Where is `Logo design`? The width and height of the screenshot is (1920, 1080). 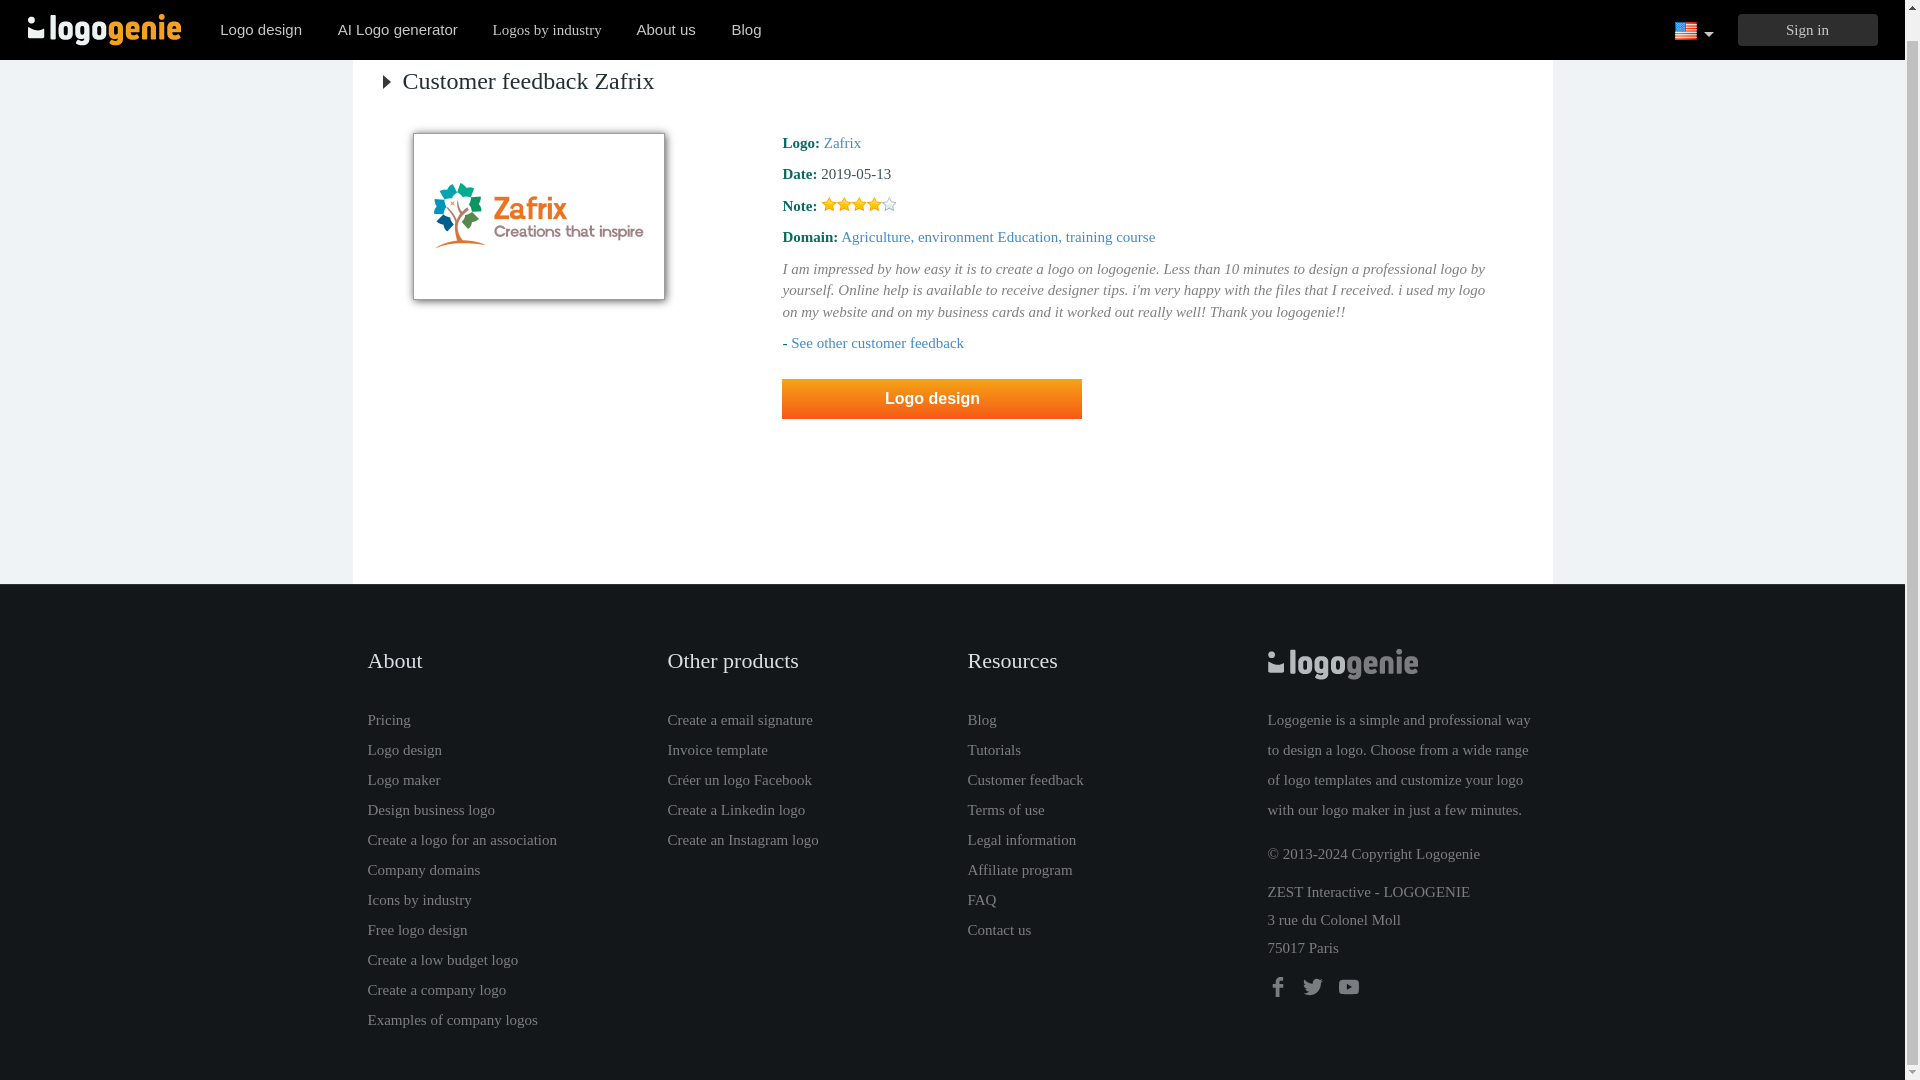
Logo design is located at coordinates (260, 11).